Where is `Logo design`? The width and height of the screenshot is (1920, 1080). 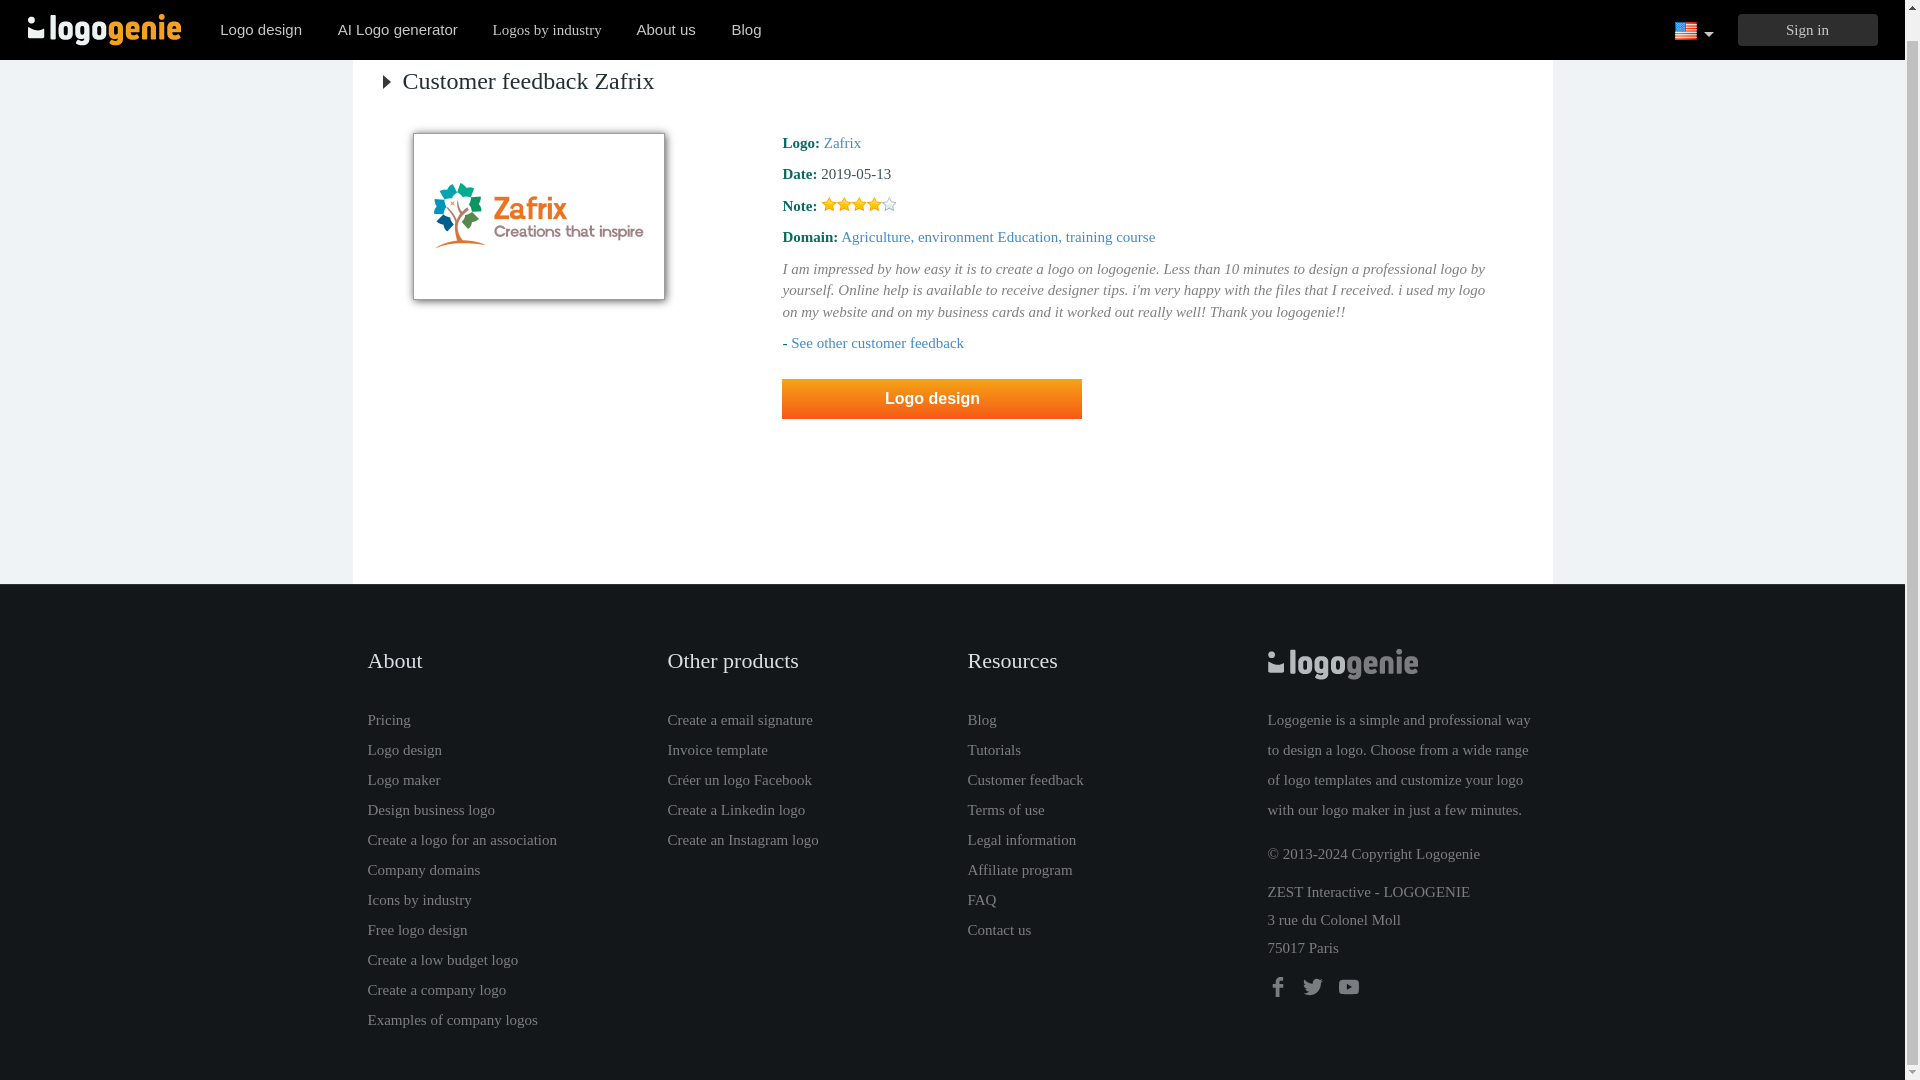
Logo design is located at coordinates (260, 11).